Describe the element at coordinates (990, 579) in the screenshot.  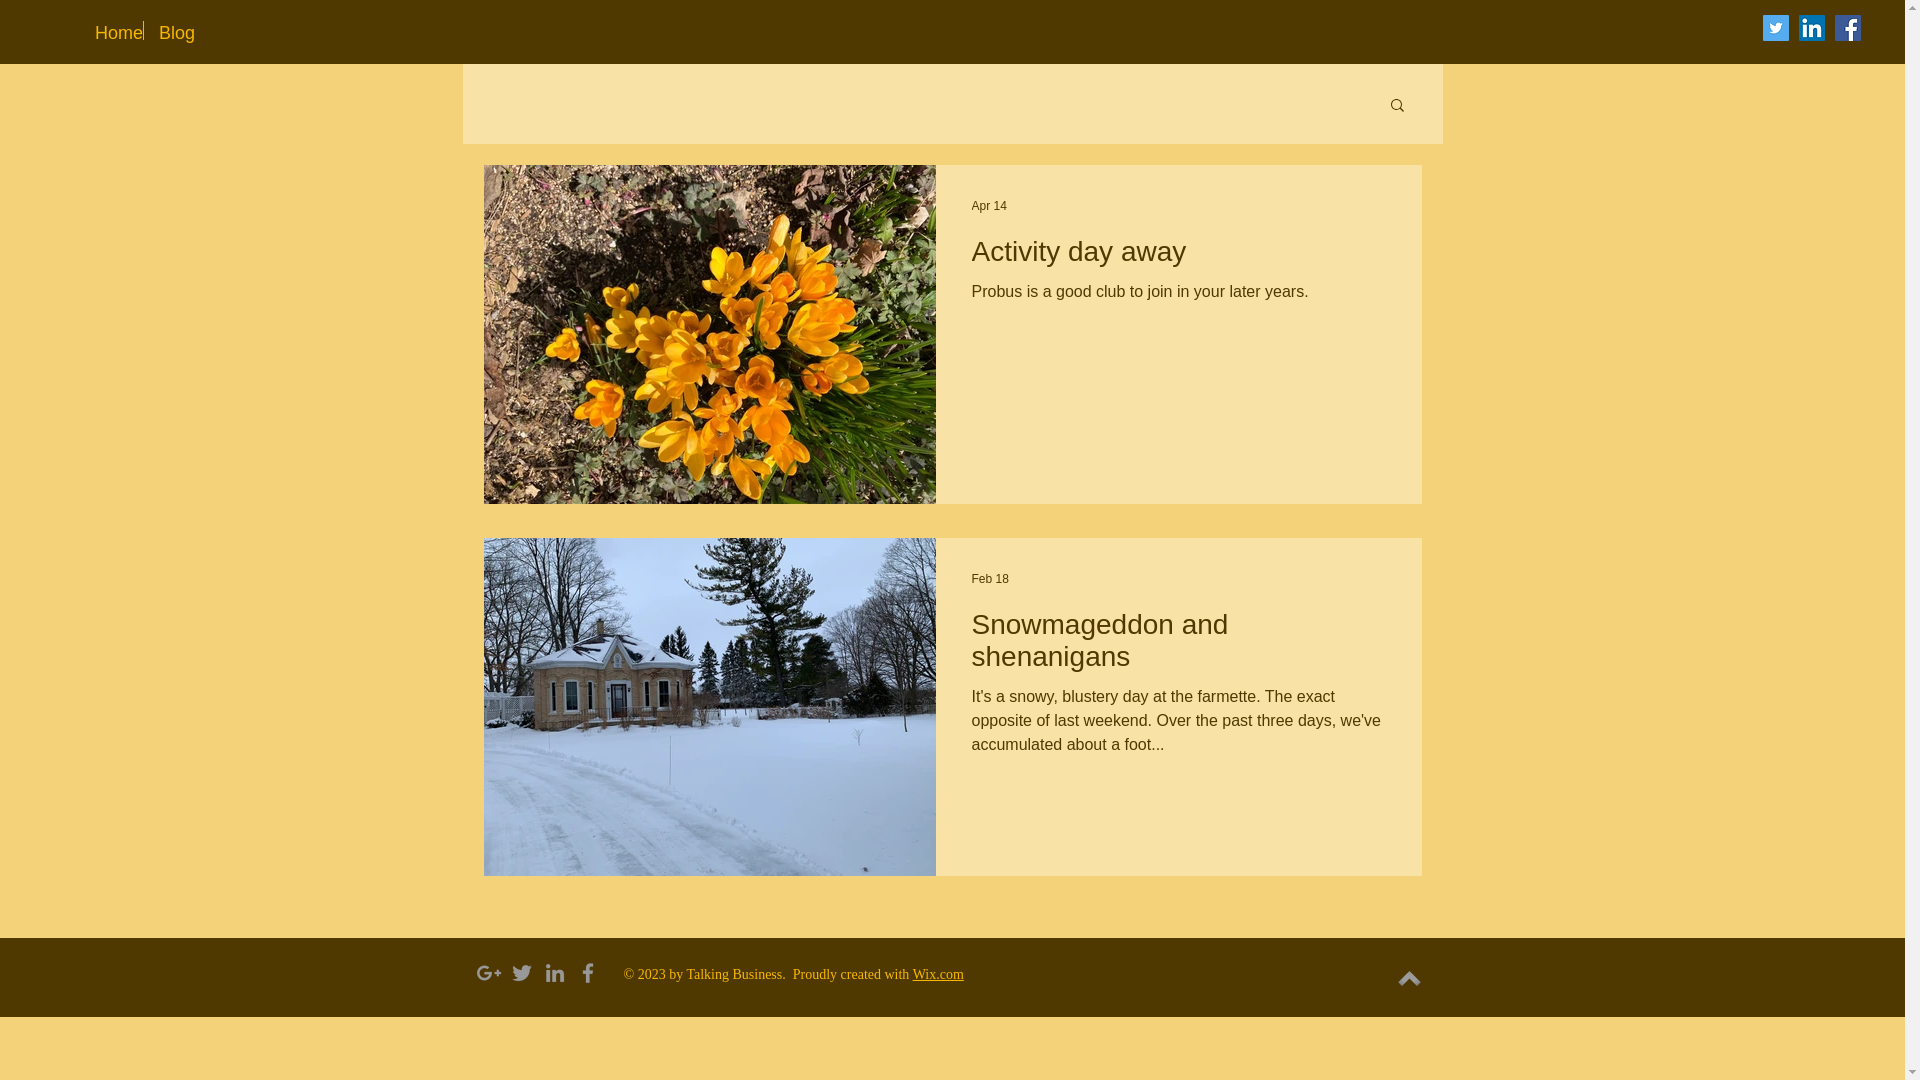
I see `Feb 18` at that location.